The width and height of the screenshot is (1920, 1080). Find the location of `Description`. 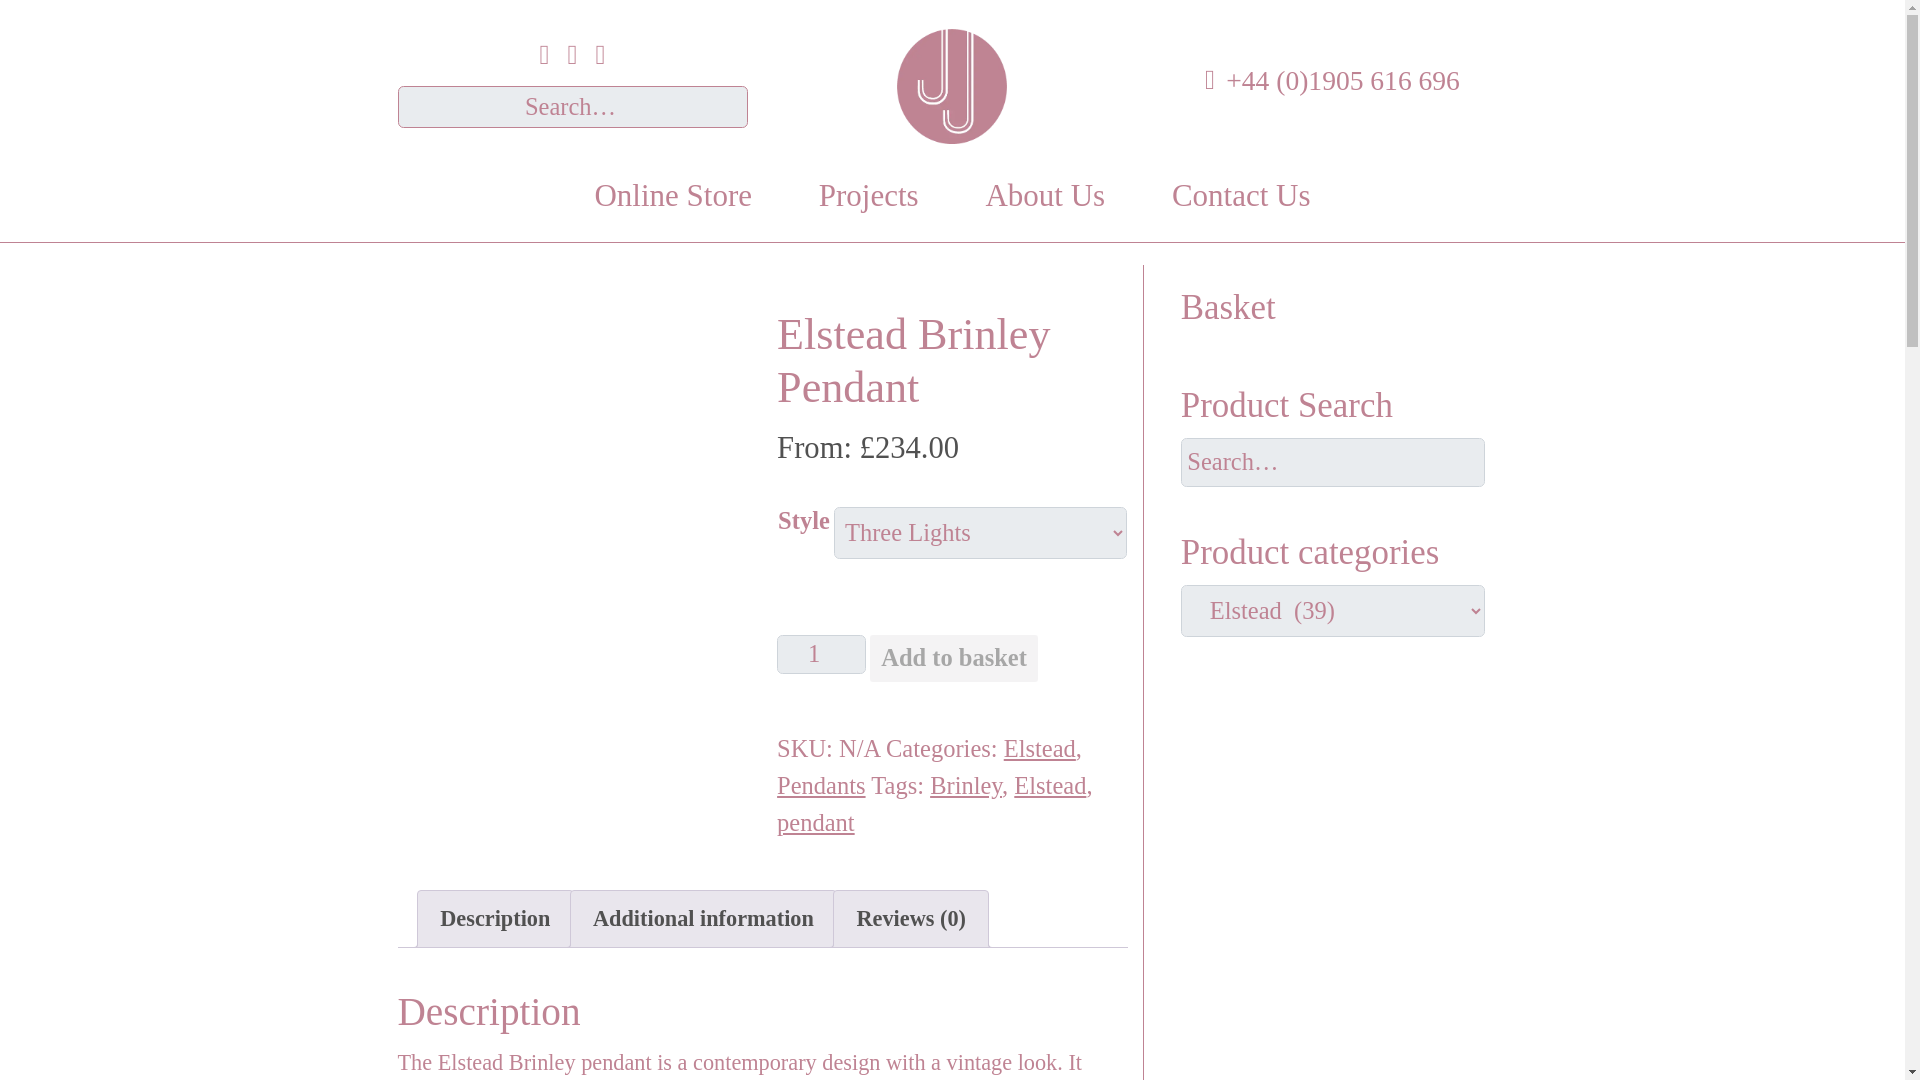

Description is located at coordinates (494, 919).